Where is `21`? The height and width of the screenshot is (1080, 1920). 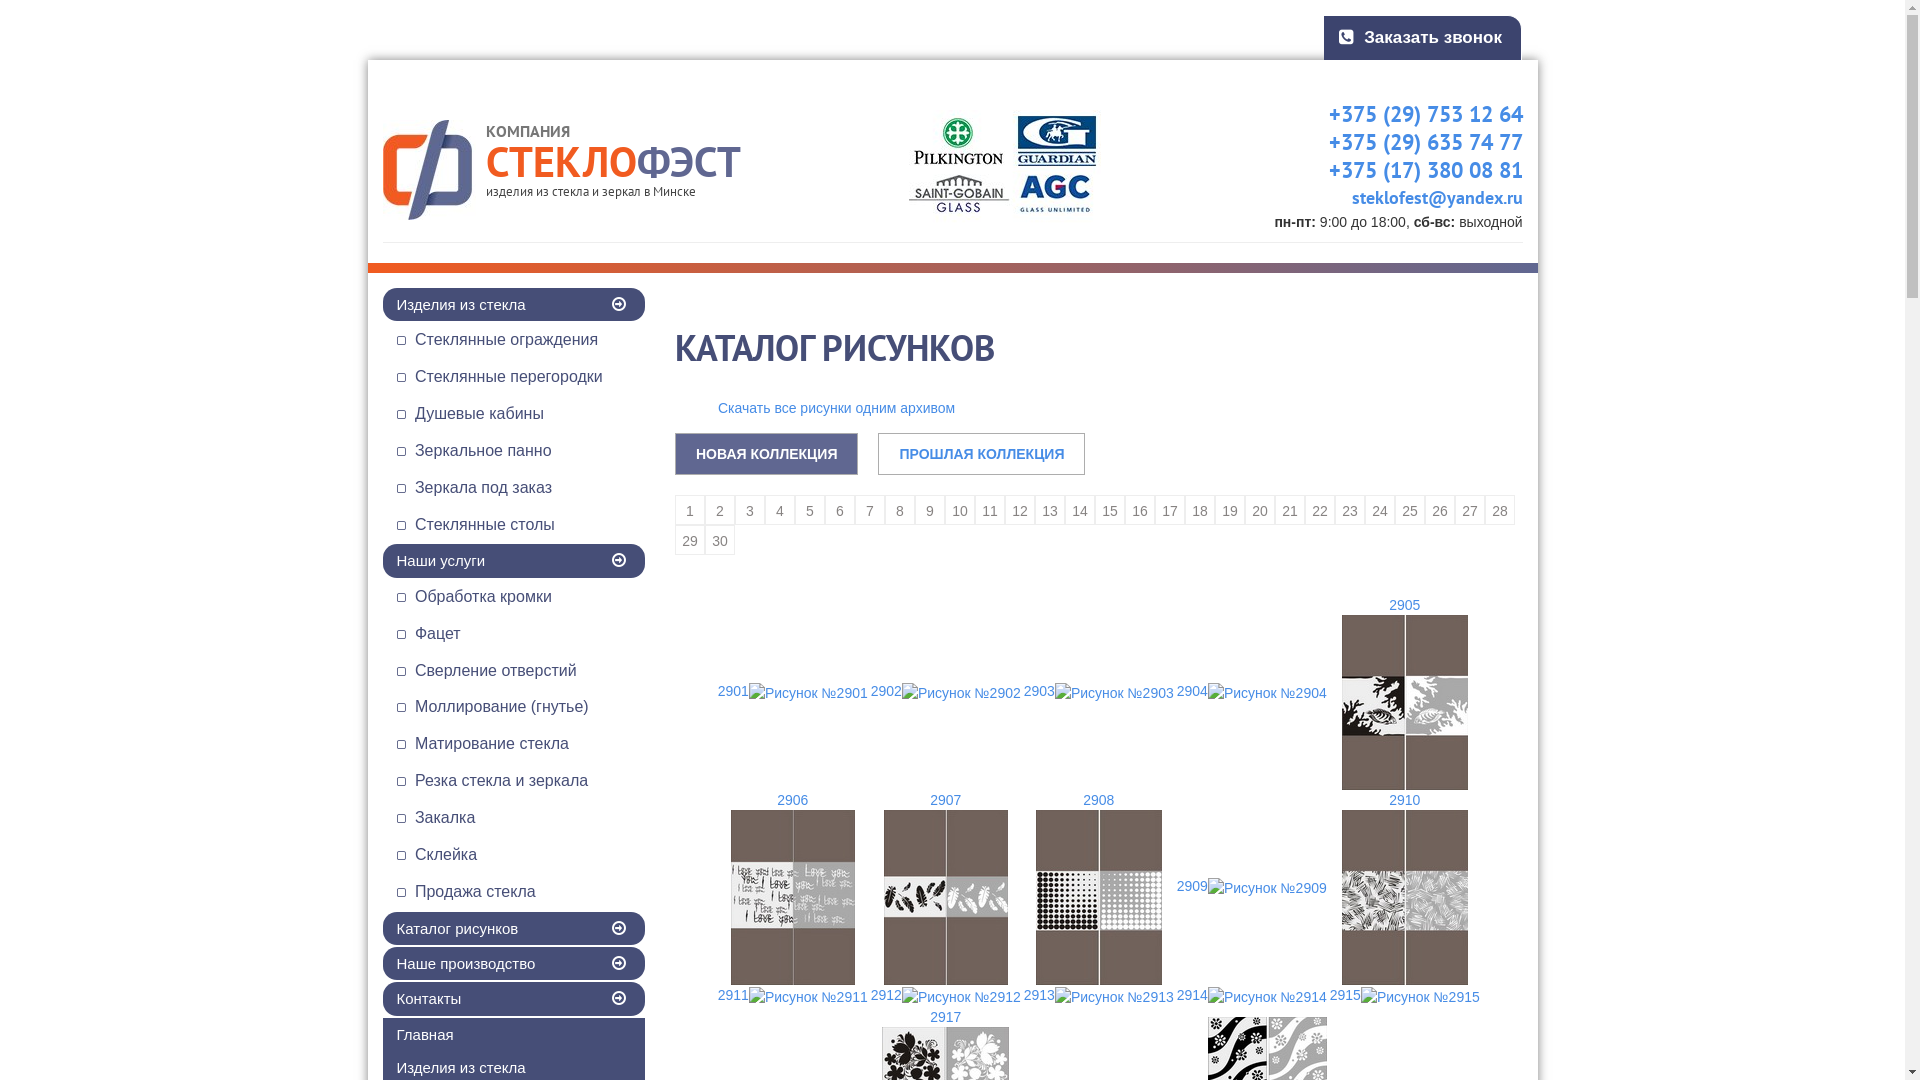
21 is located at coordinates (1290, 510).